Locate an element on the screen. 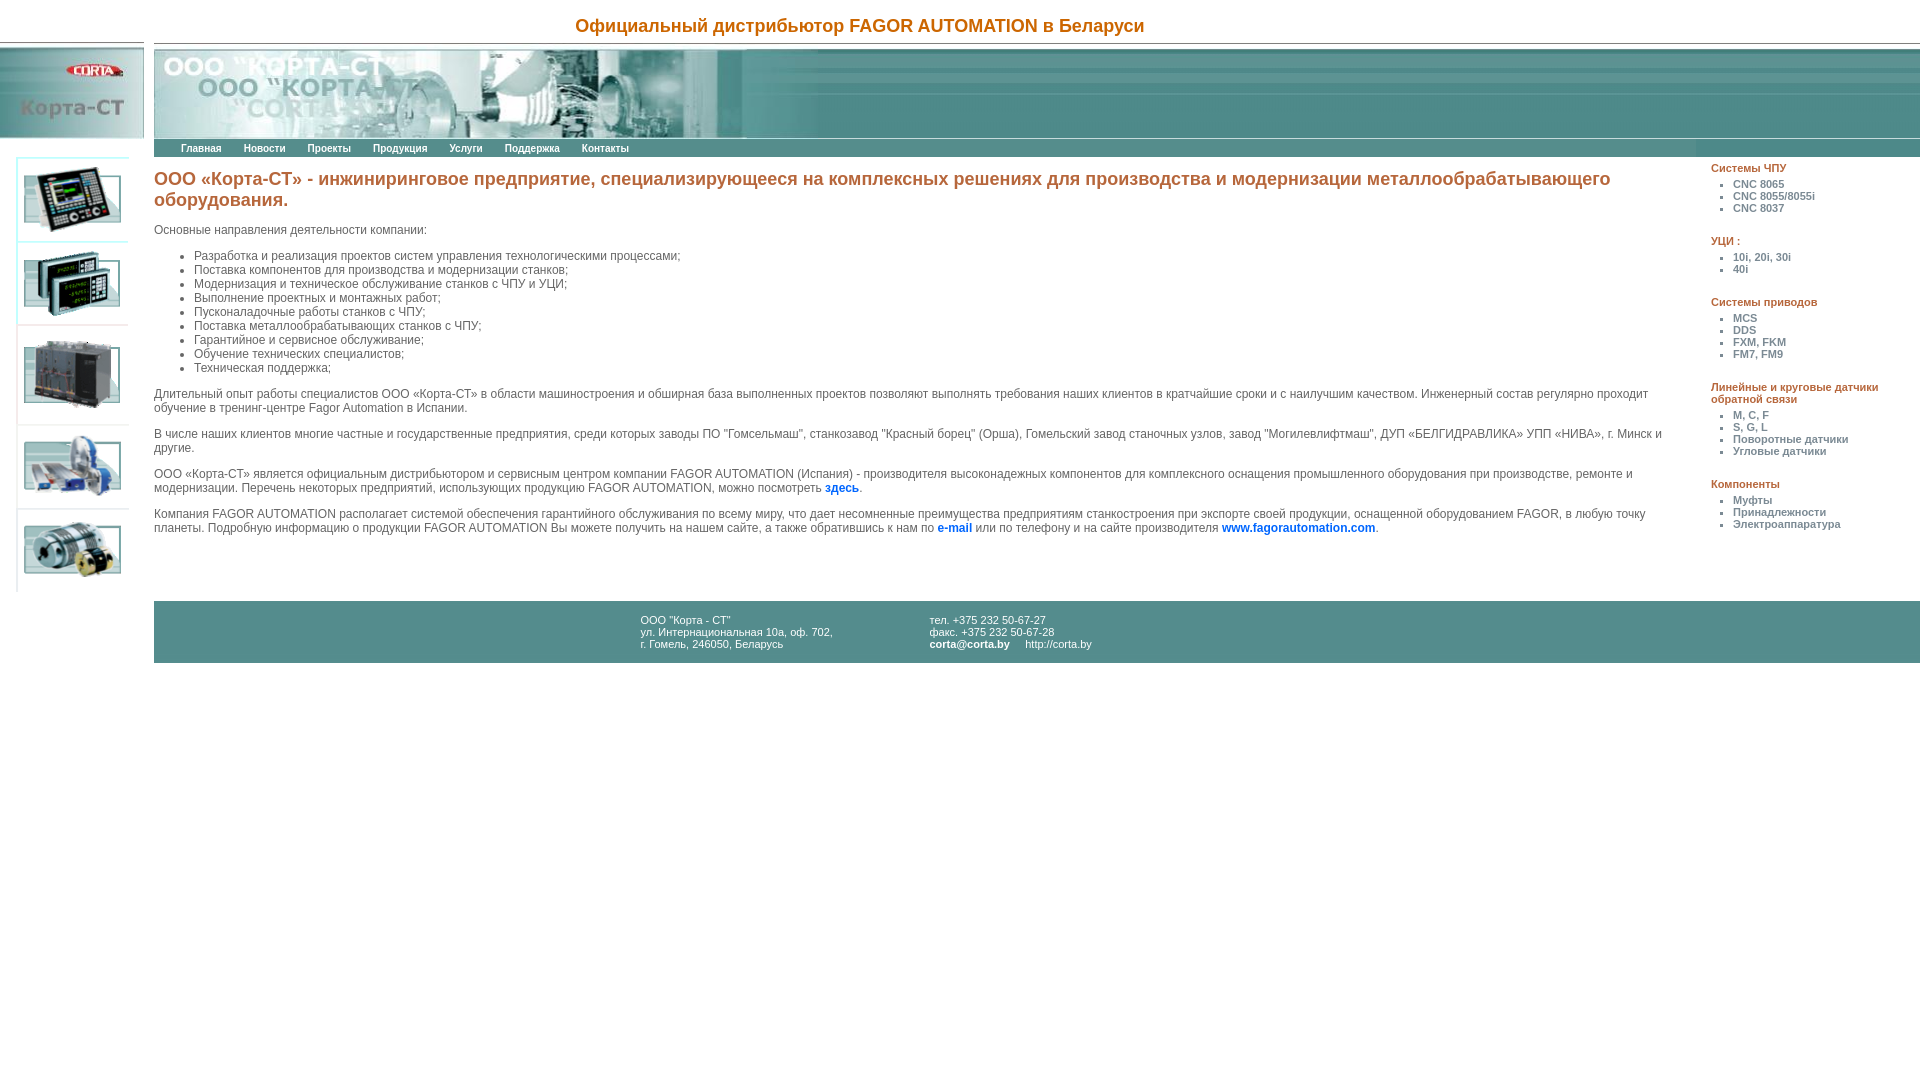  10i, 20i, 30i is located at coordinates (1762, 257).